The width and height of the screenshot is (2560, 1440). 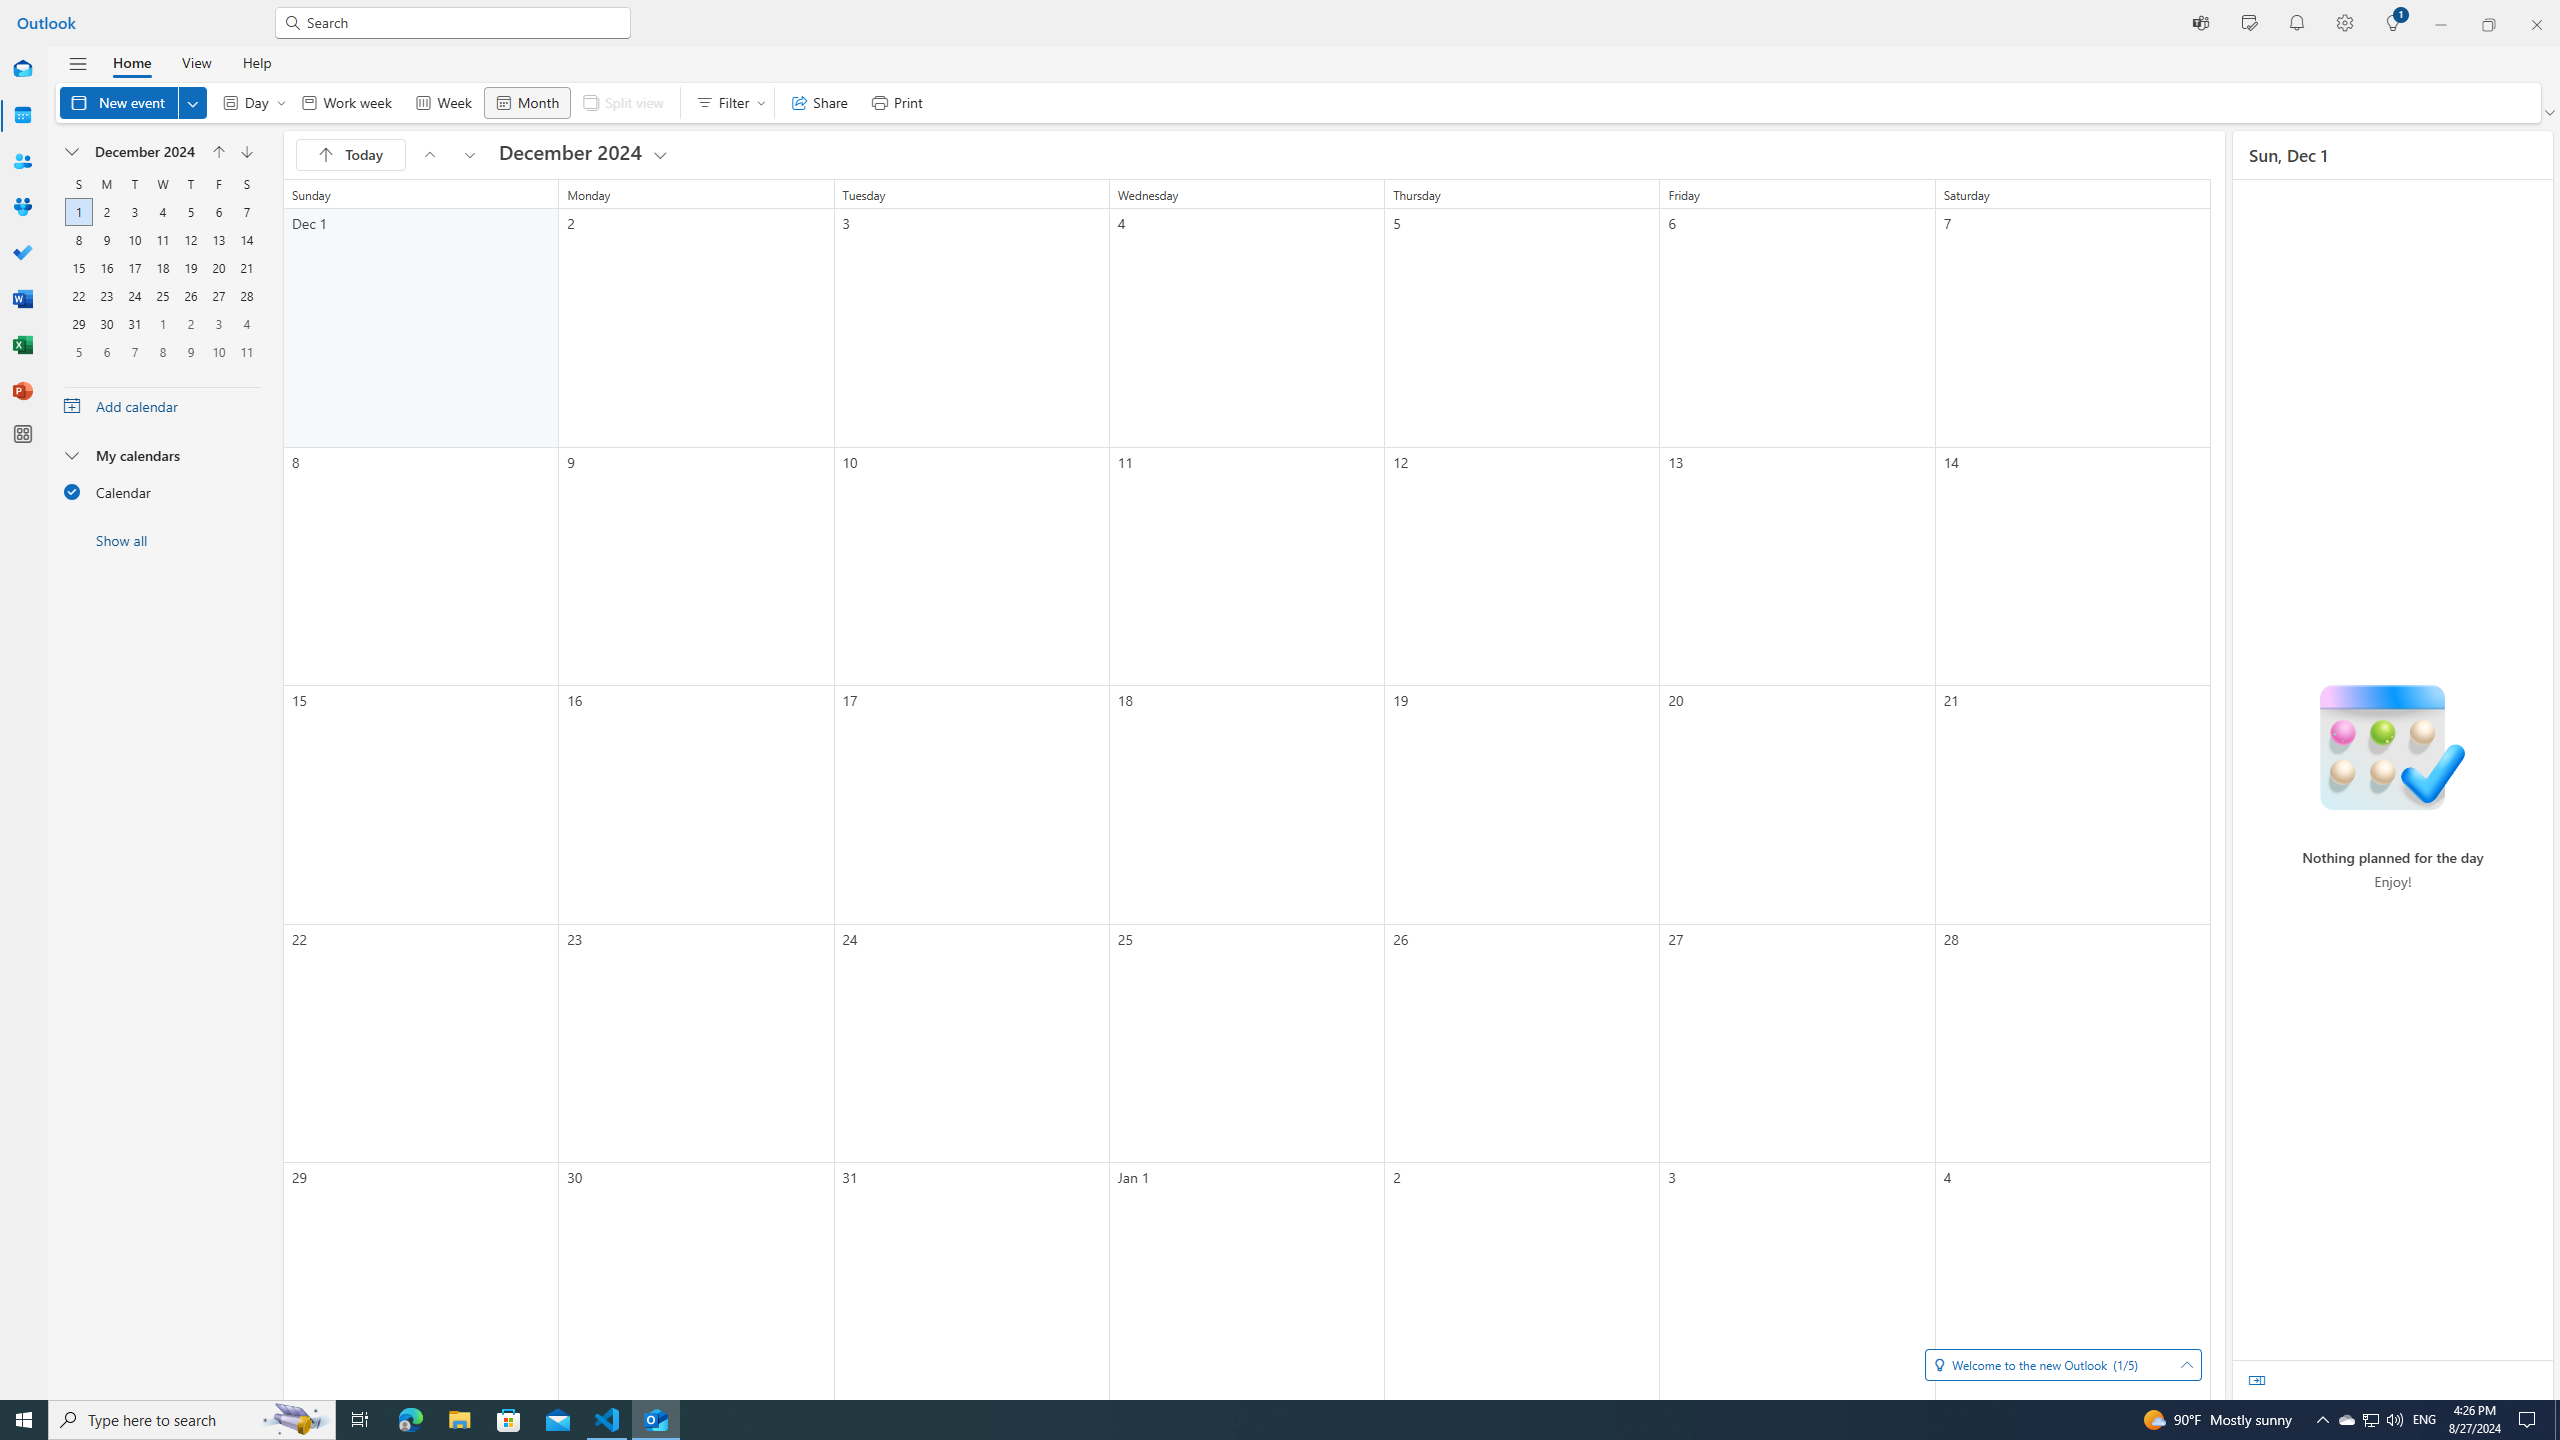 What do you see at coordinates (78, 324) in the screenshot?
I see `29, December, 2024` at bounding box center [78, 324].